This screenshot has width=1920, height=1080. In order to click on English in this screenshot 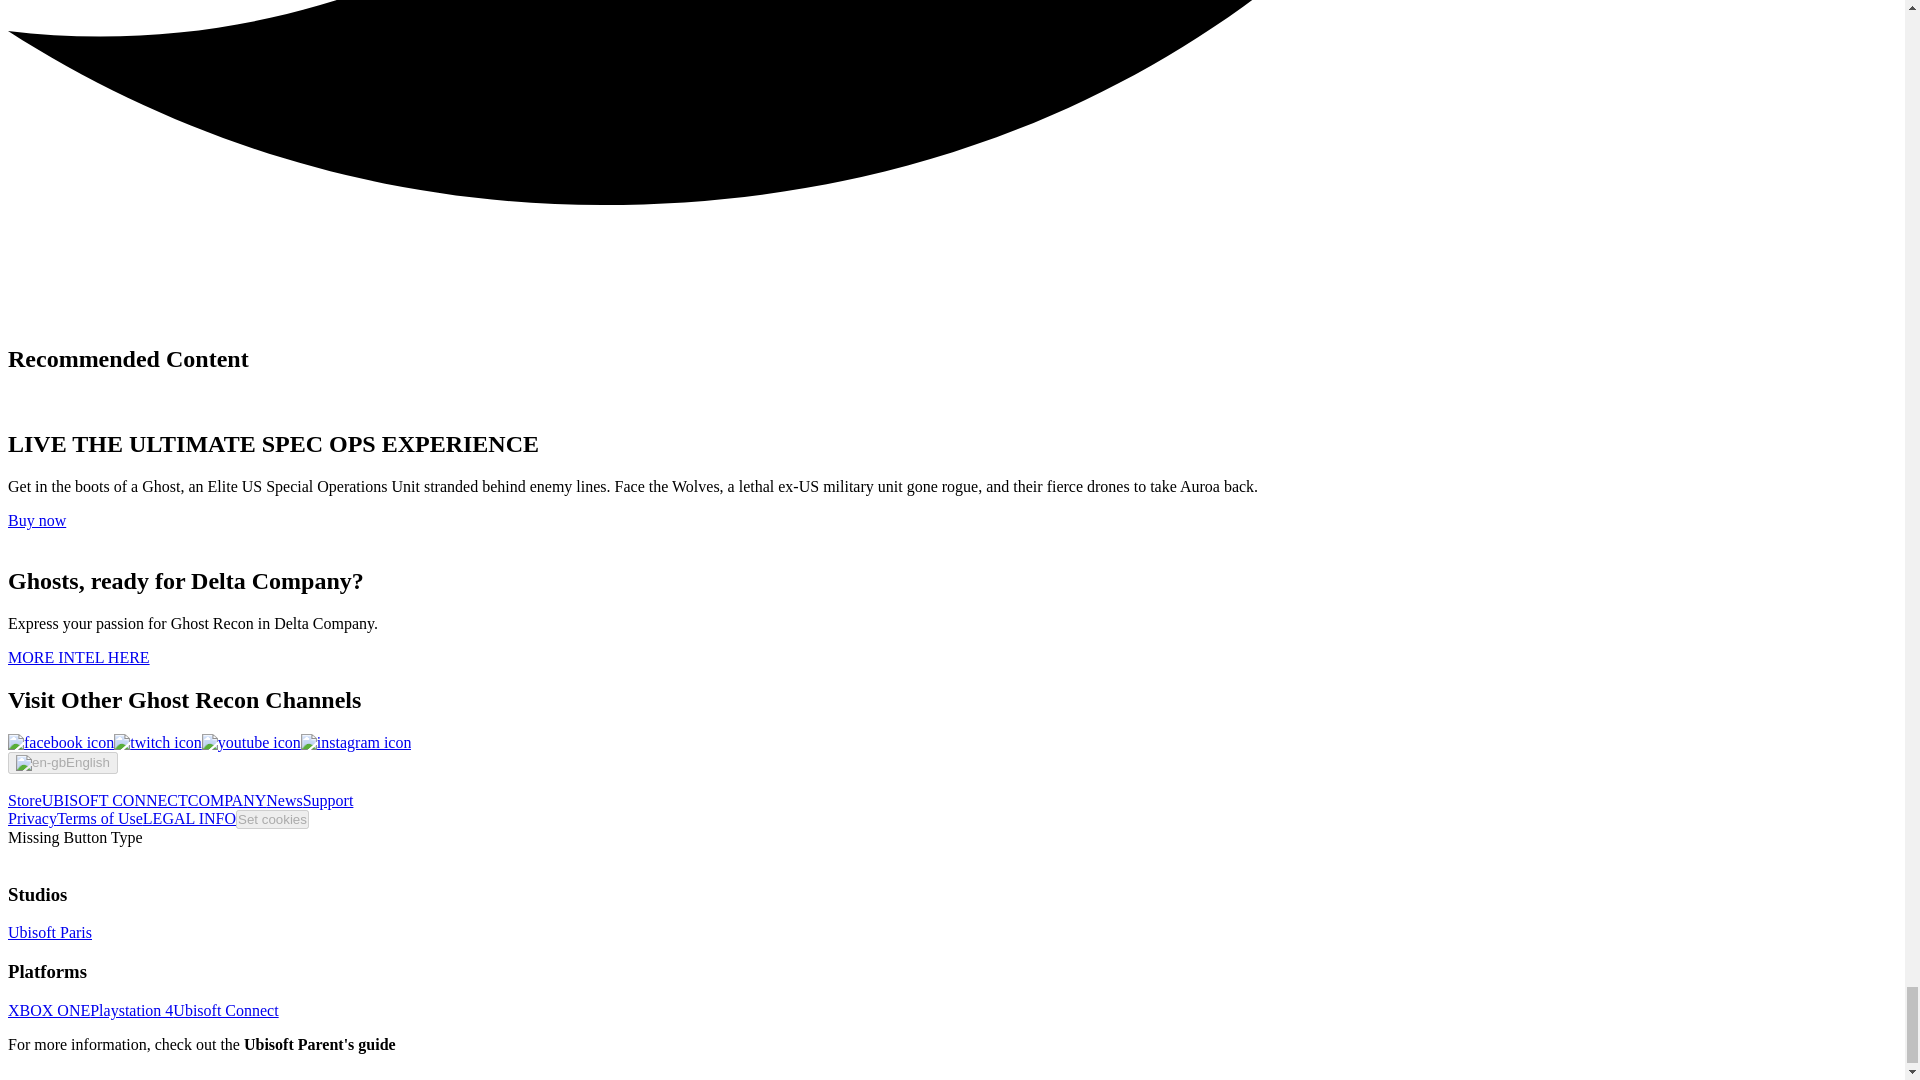, I will do `click(62, 762)`.